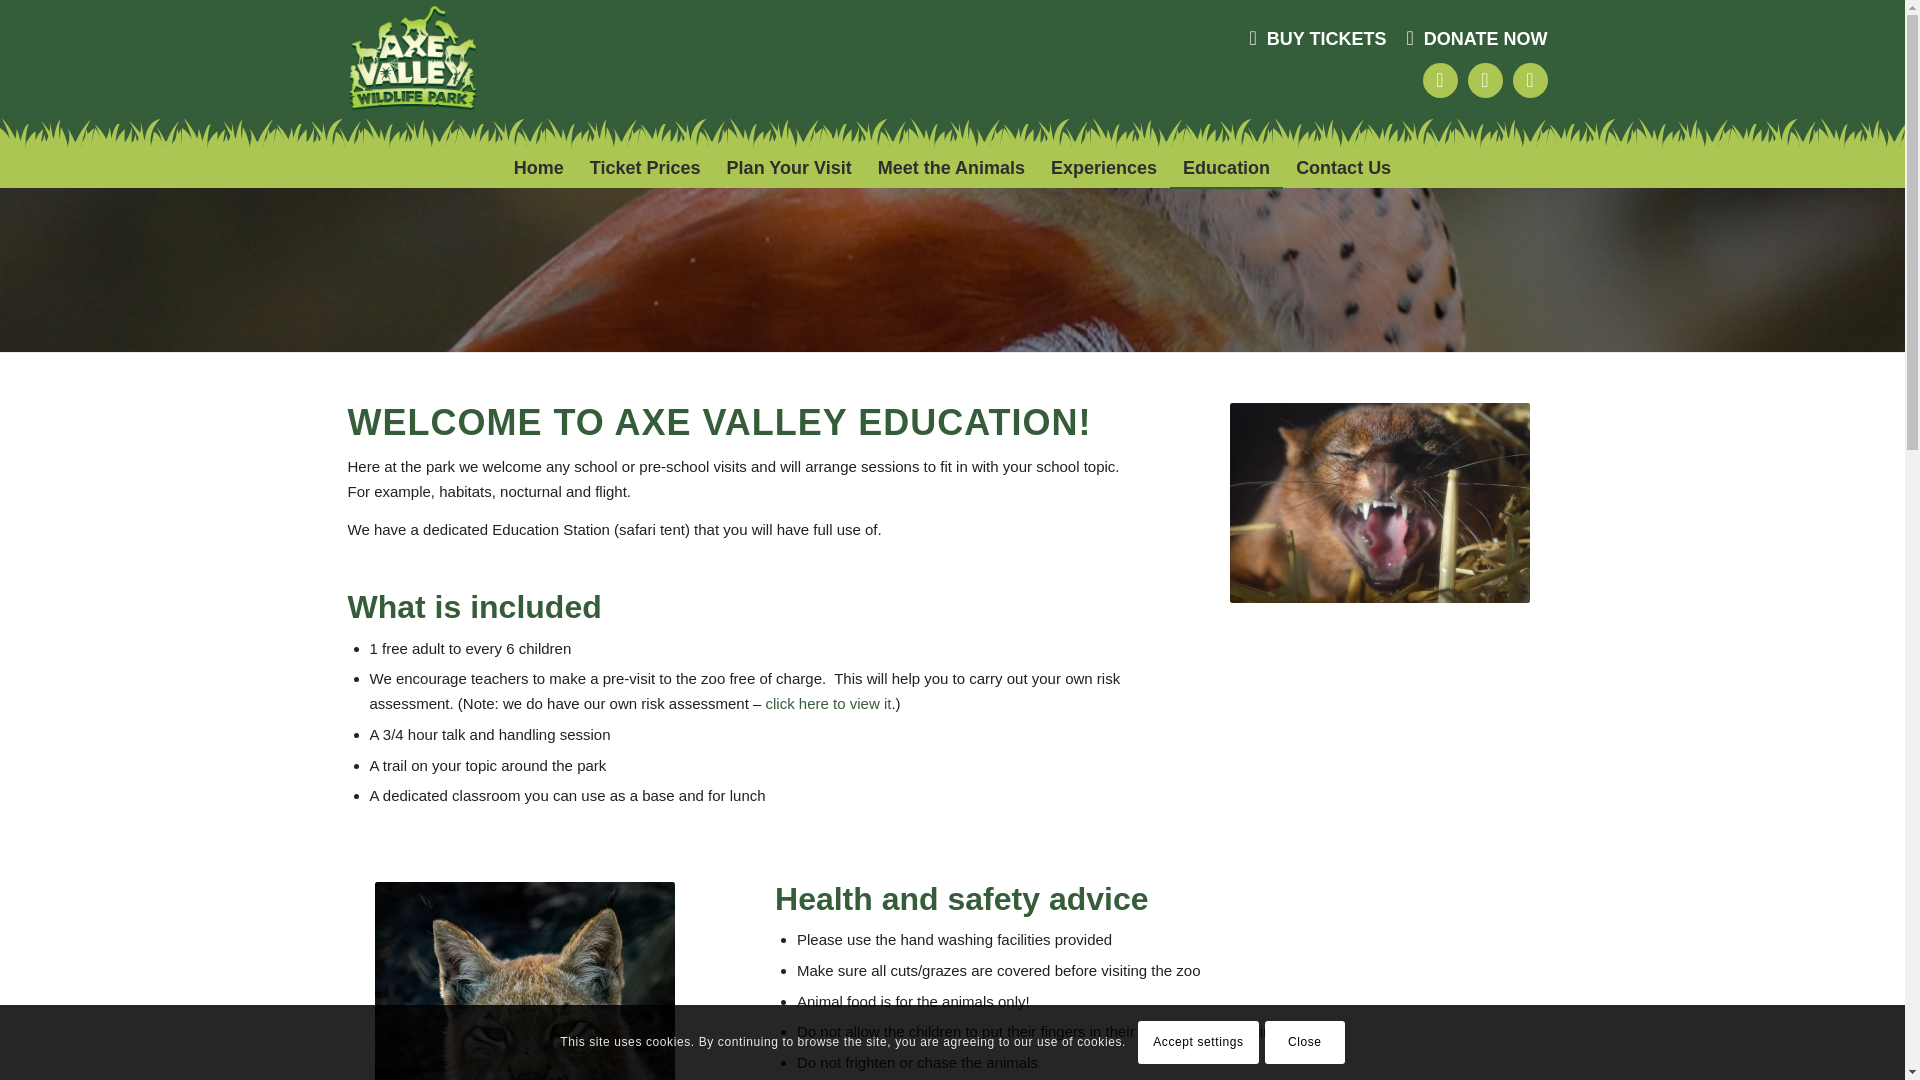  I want to click on Home, so click(539, 167).